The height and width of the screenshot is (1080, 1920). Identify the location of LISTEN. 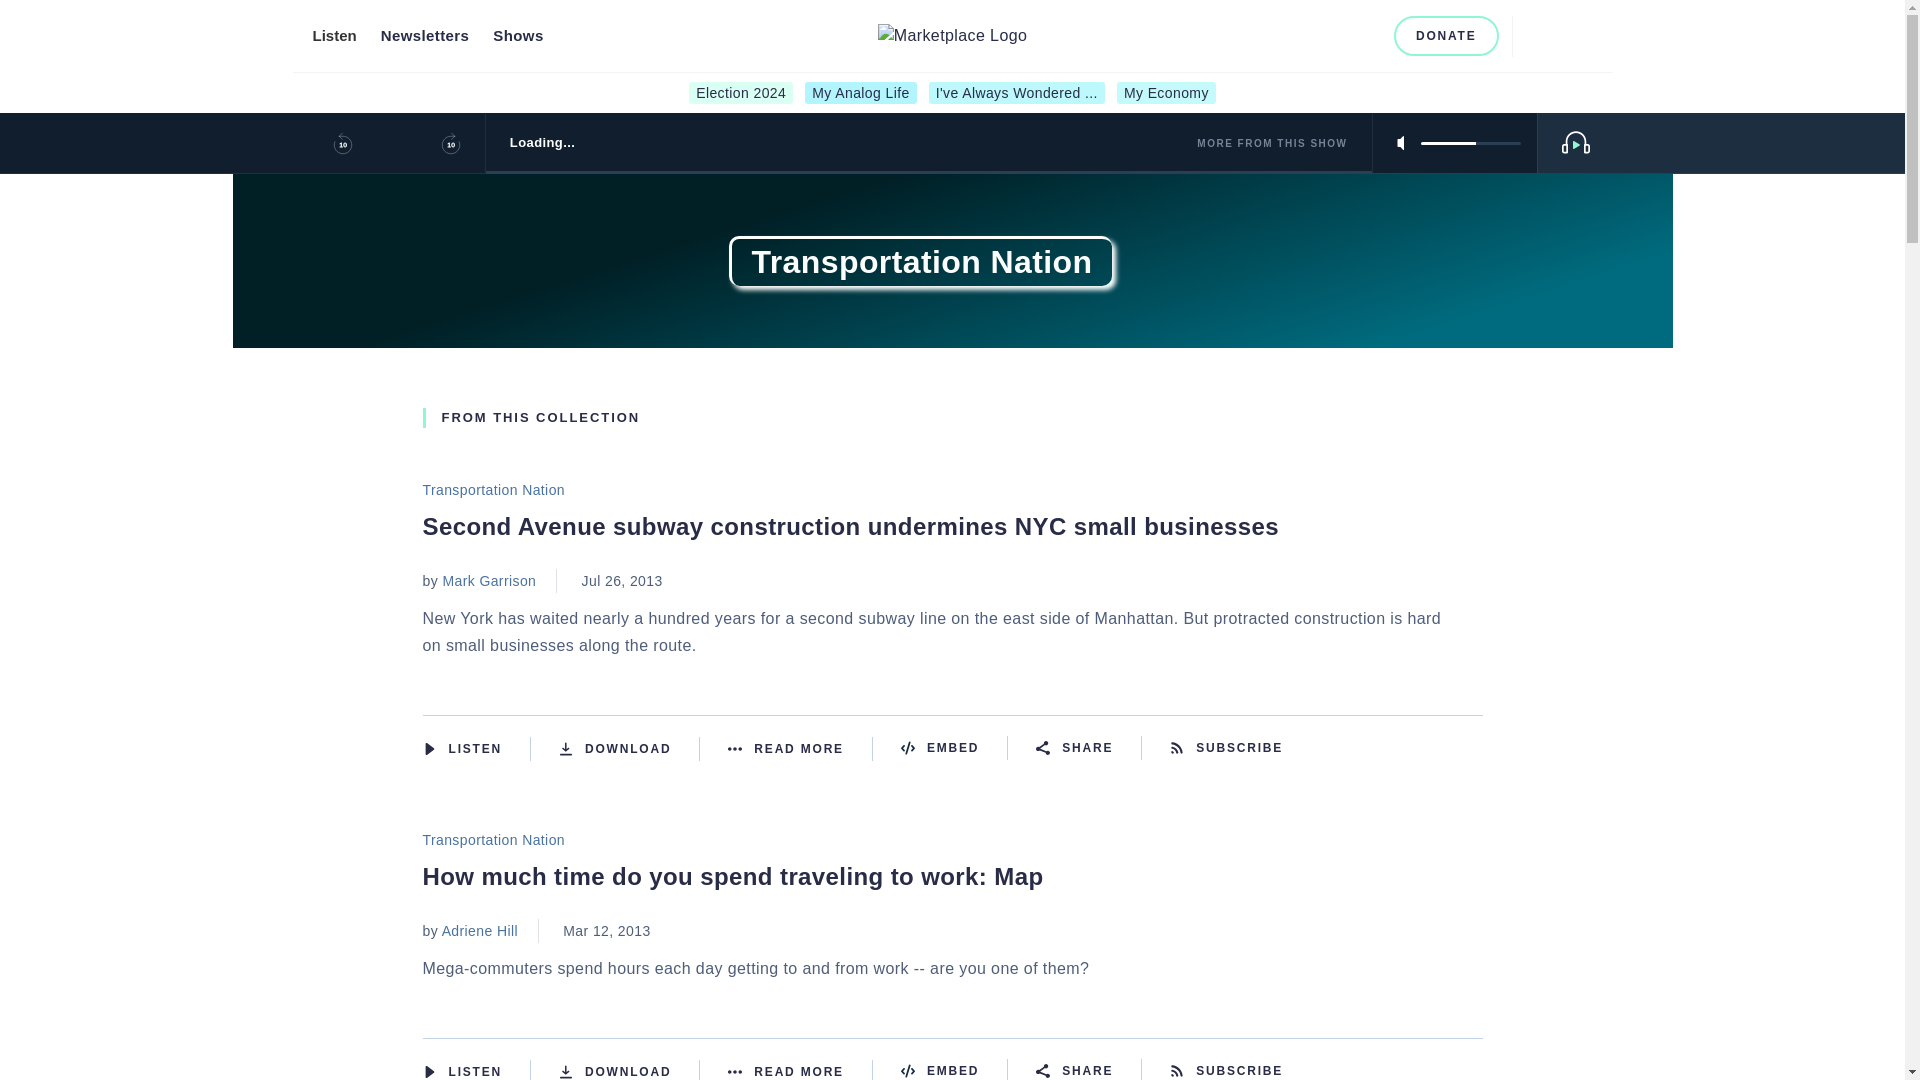
(428, 1070).